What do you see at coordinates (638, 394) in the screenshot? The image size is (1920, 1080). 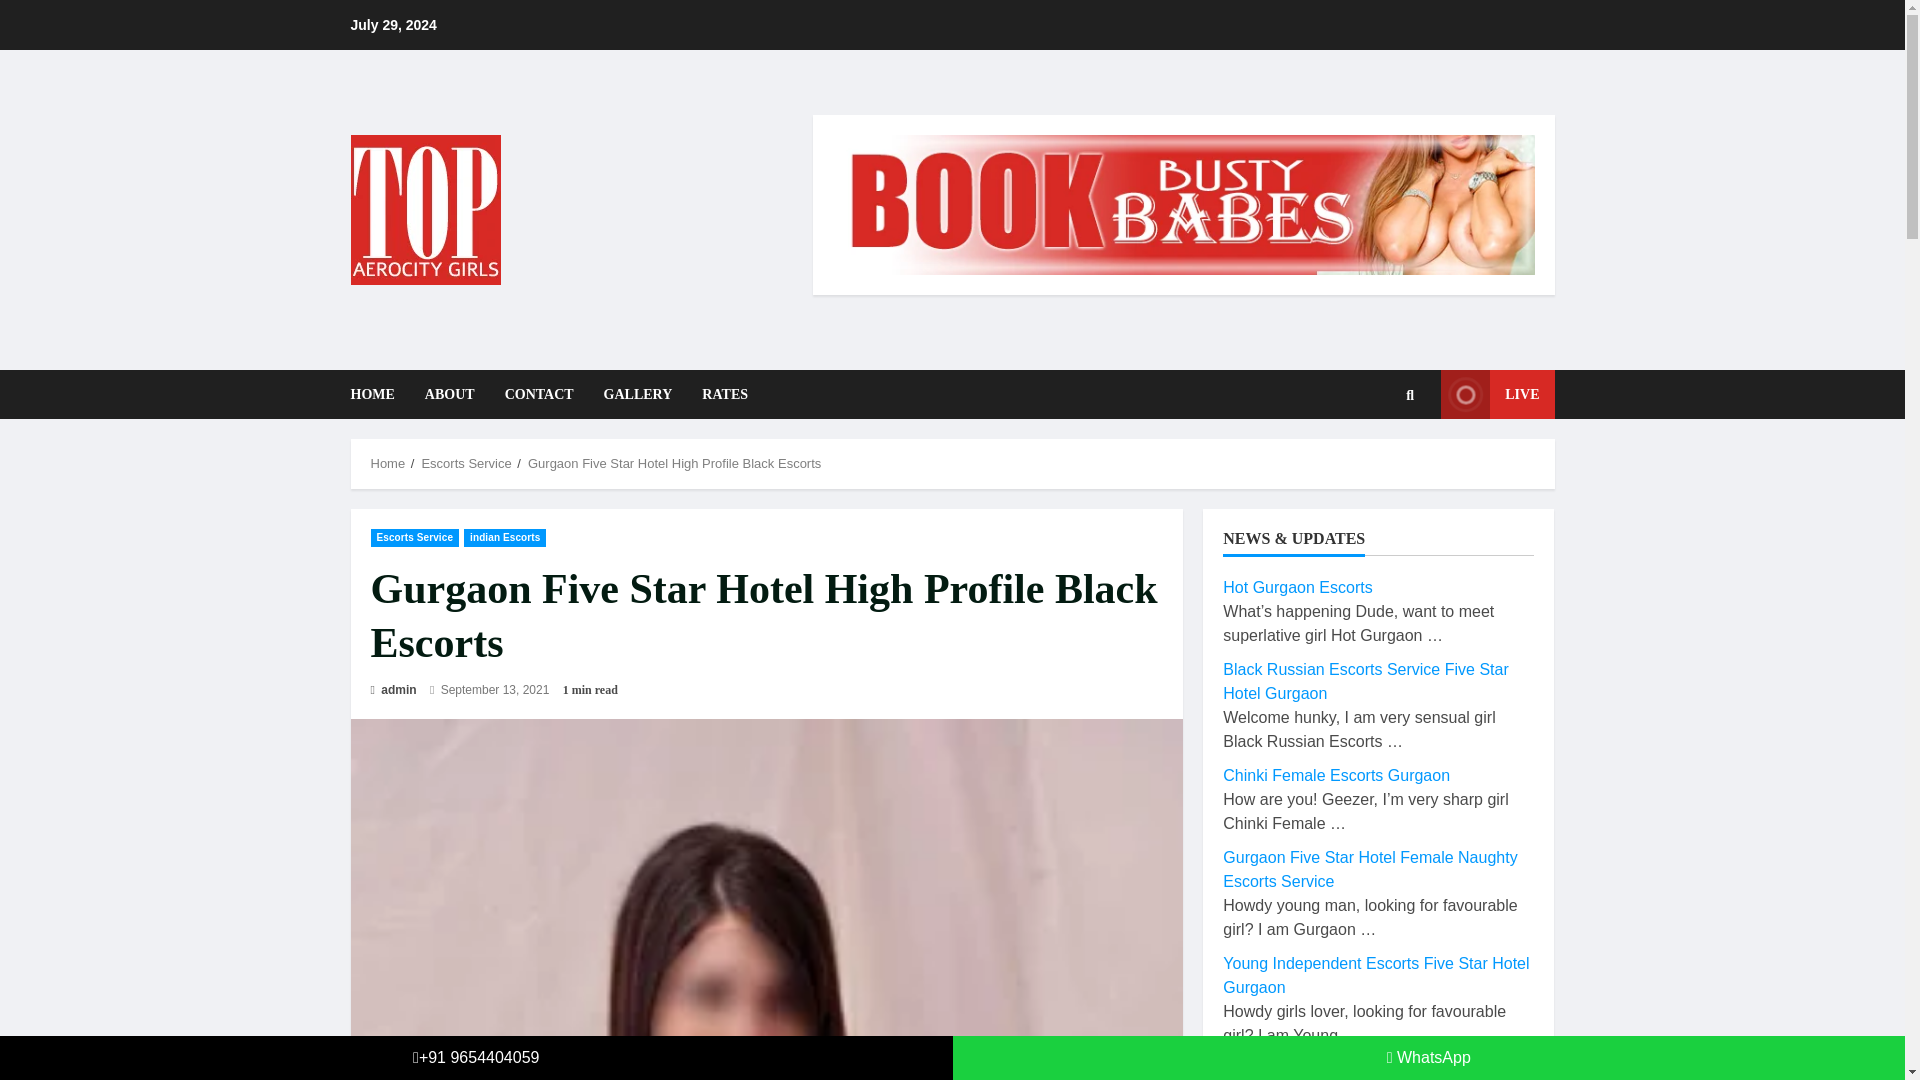 I see `GALLERY` at bounding box center [638, 394].